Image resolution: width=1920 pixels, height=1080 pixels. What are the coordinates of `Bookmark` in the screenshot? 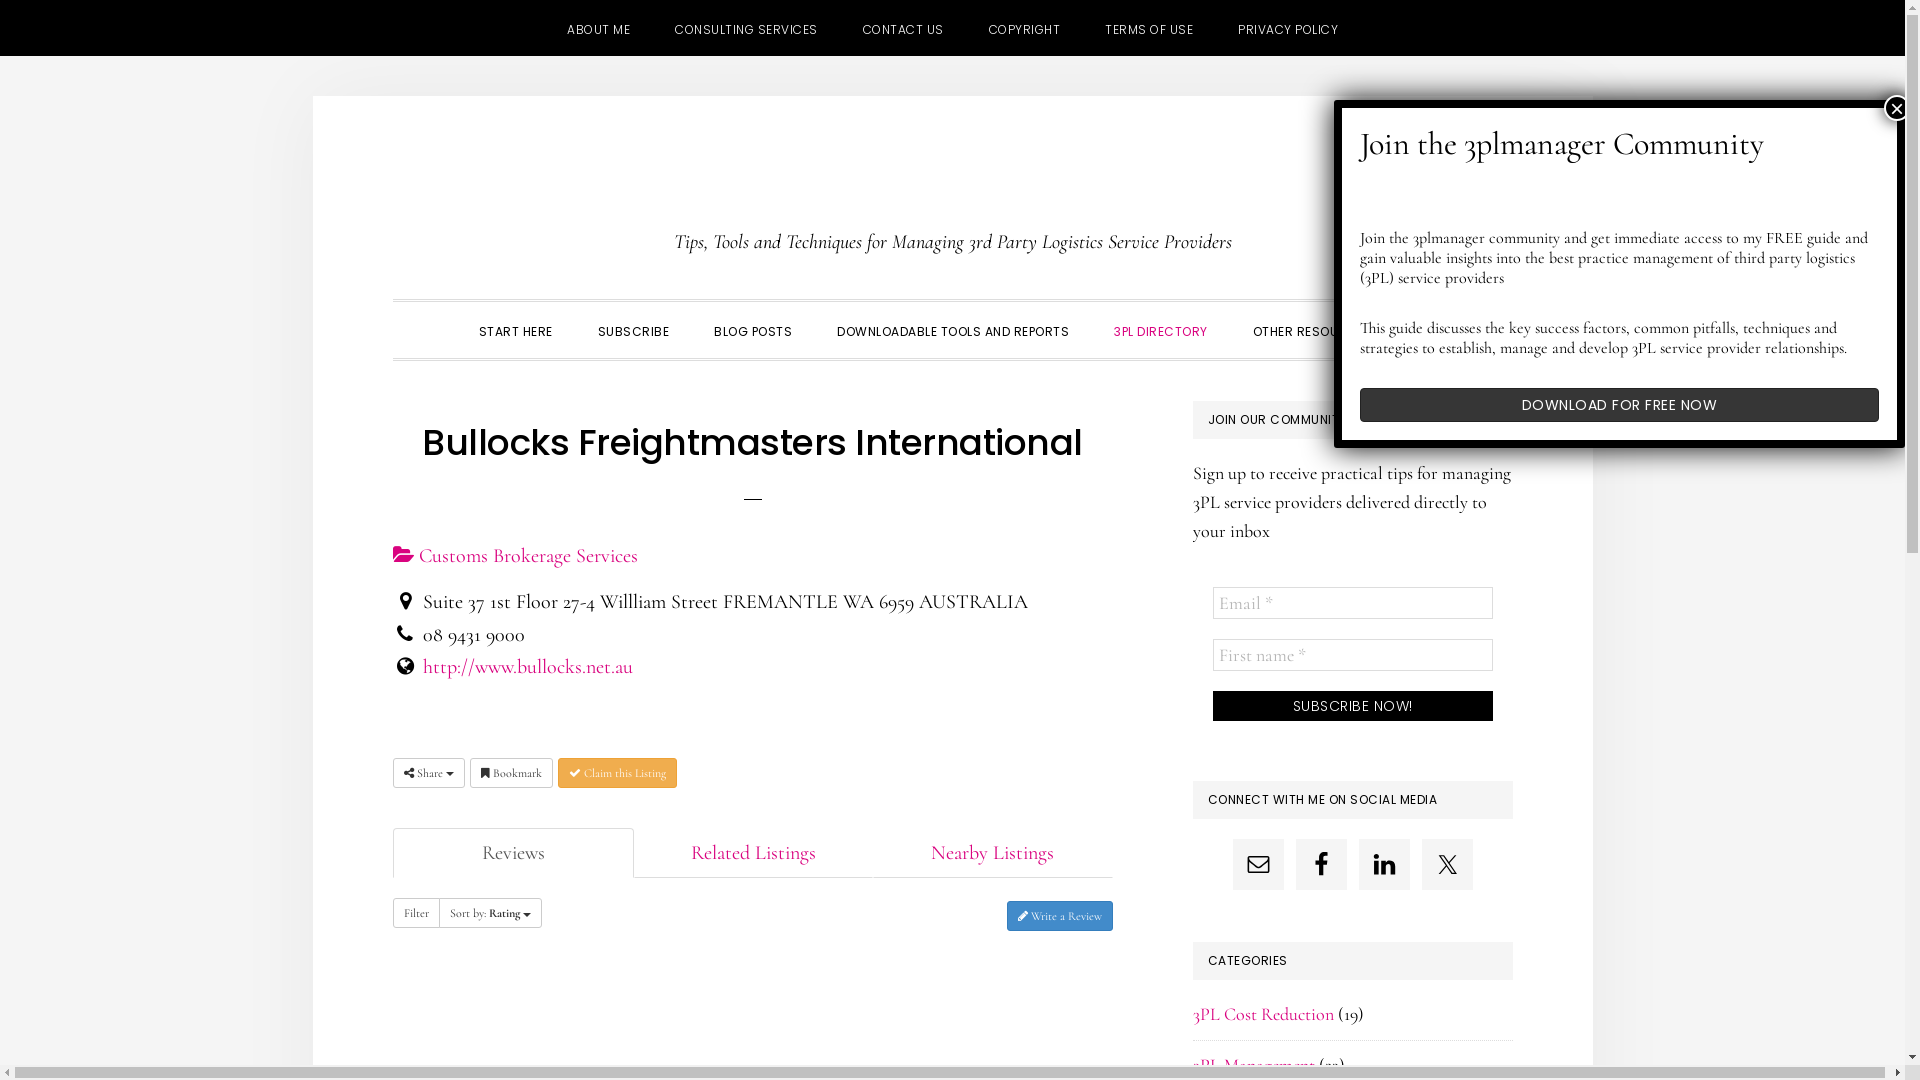 It's located at (512, 773).